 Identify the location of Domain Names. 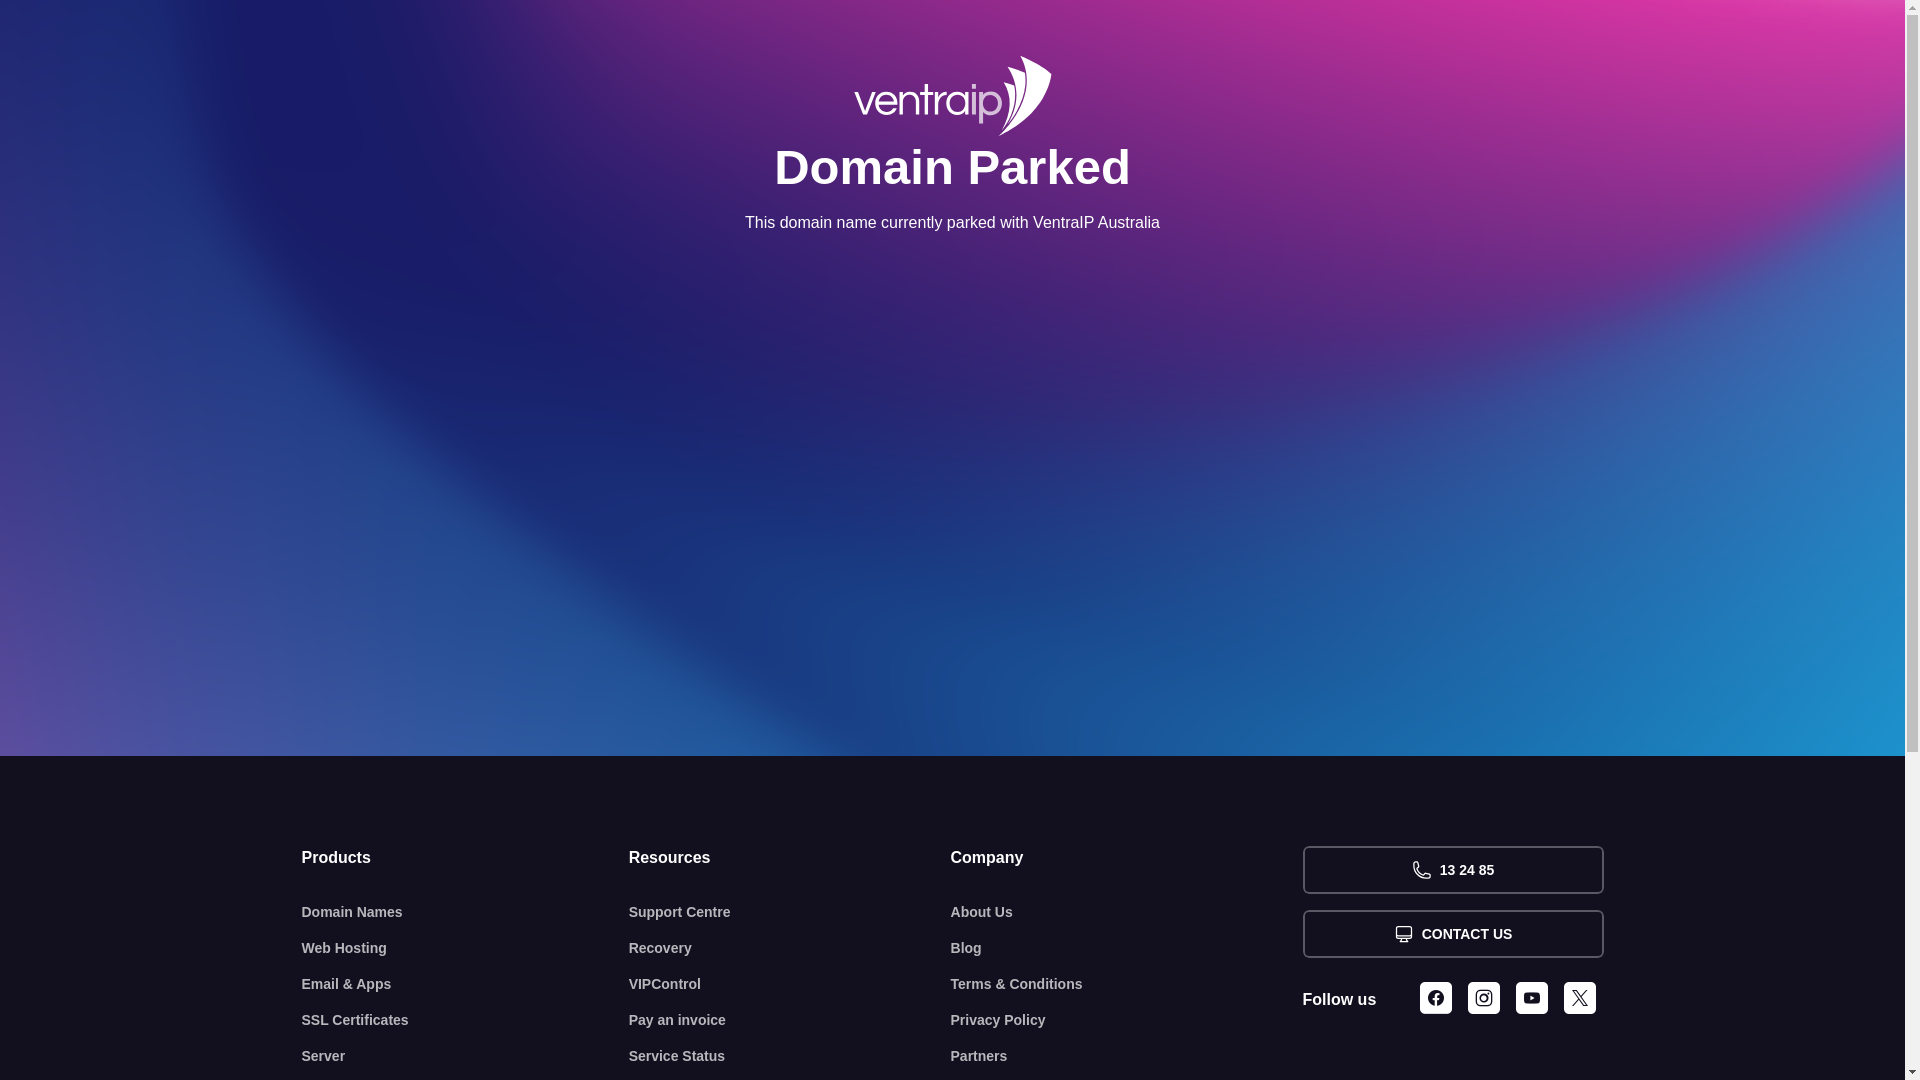
(466, 912).